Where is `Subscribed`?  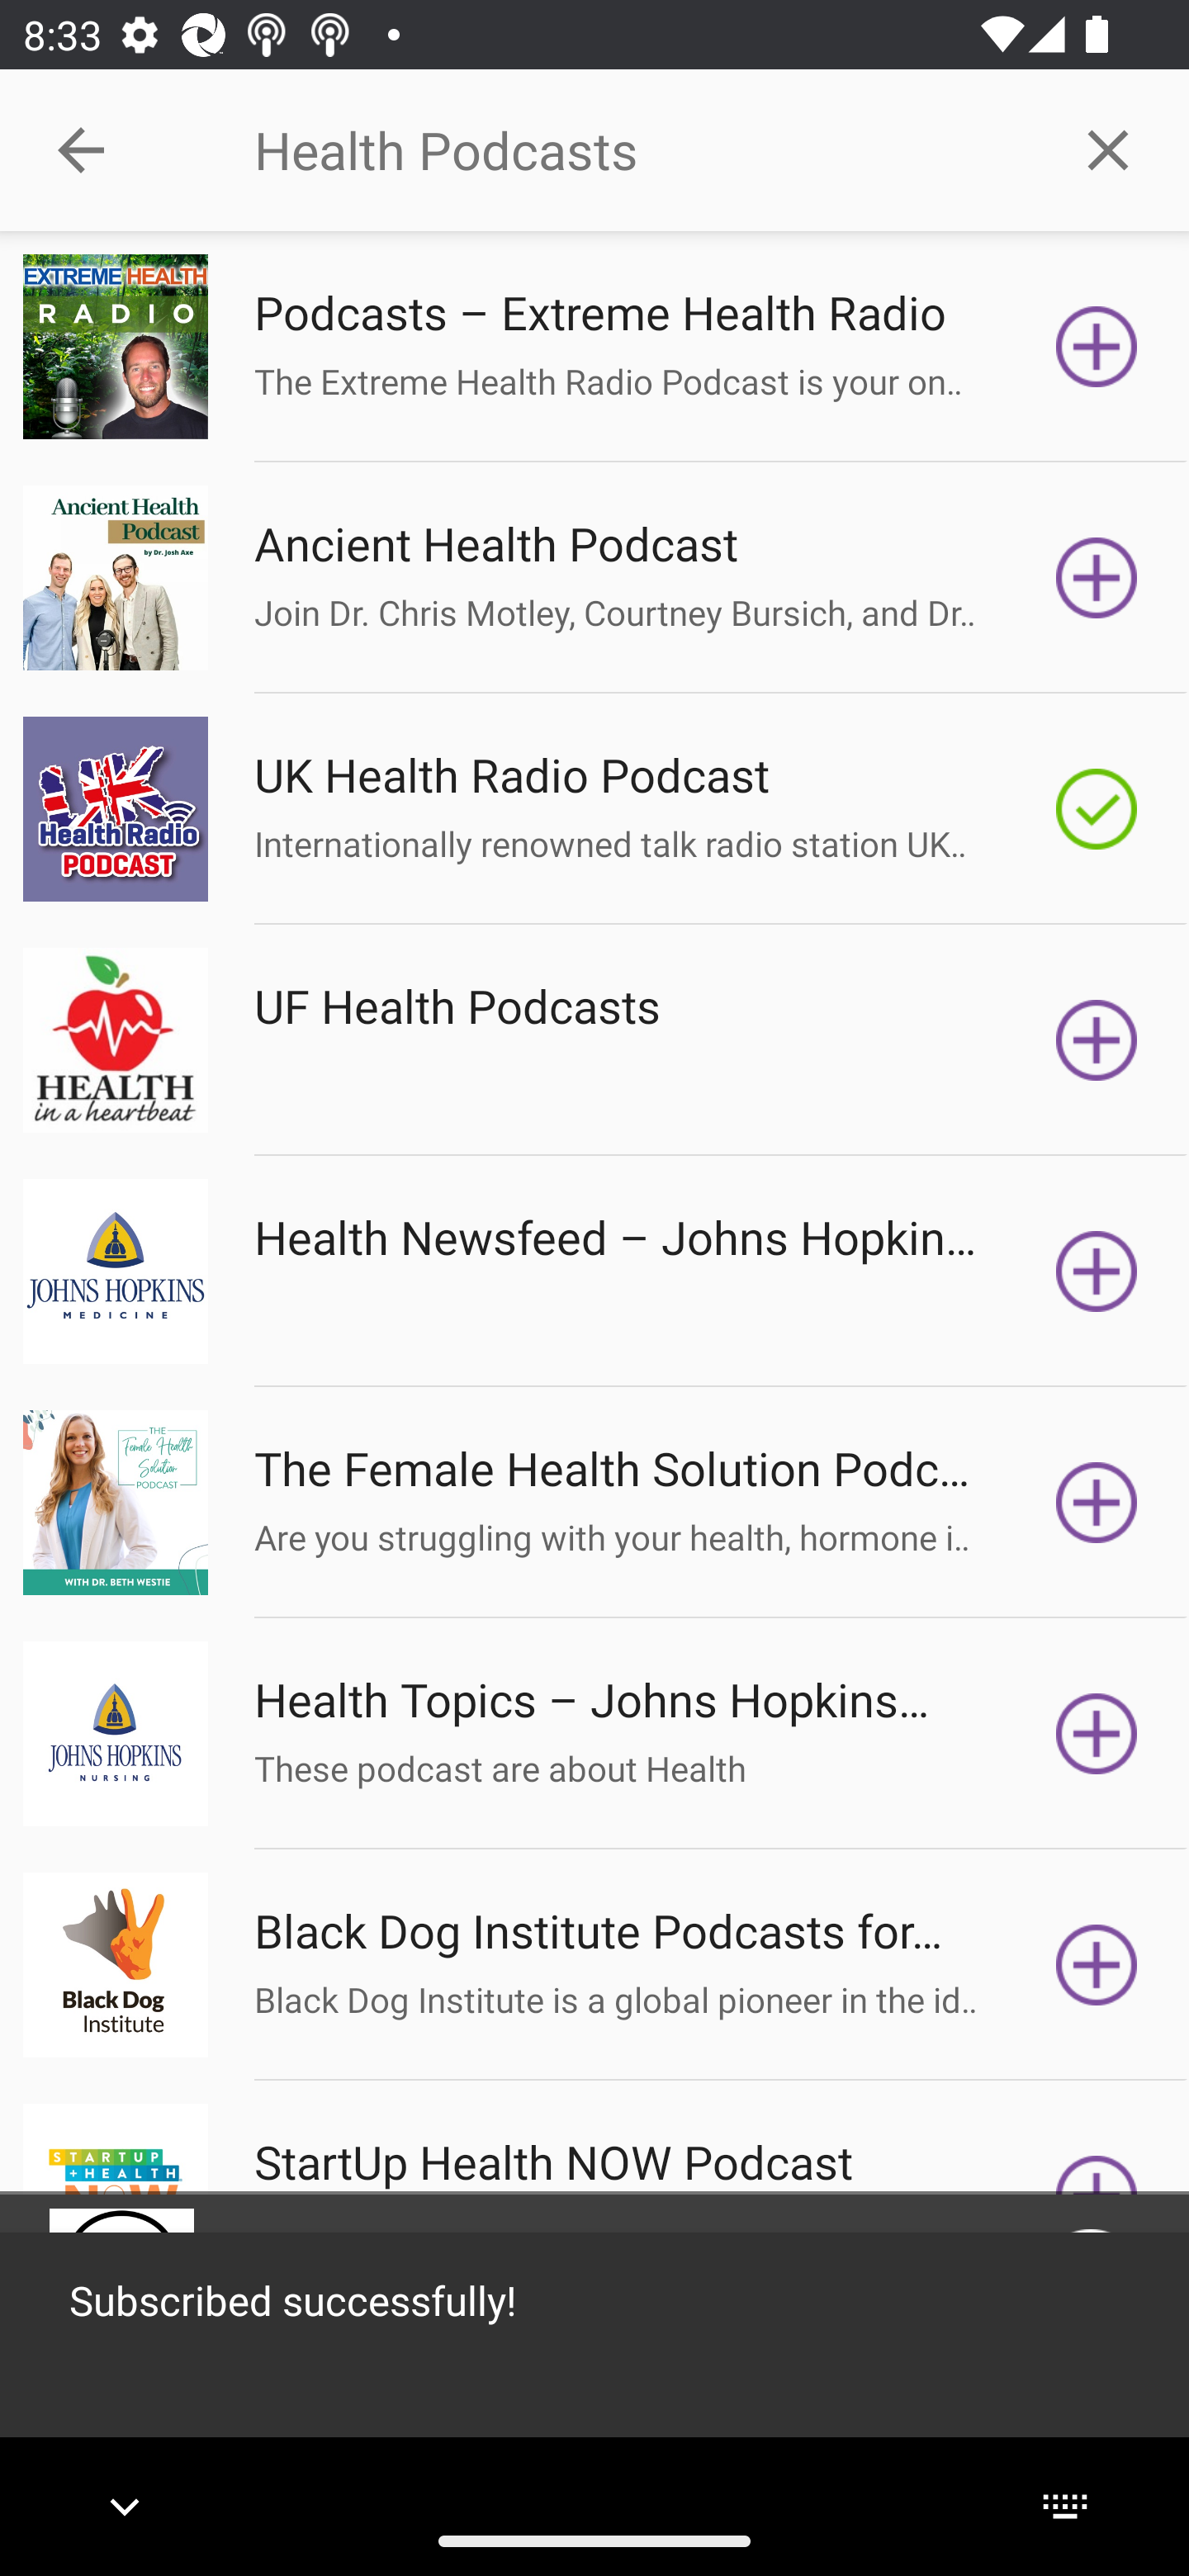 Subscribed is located at coordinates (1097, 809).